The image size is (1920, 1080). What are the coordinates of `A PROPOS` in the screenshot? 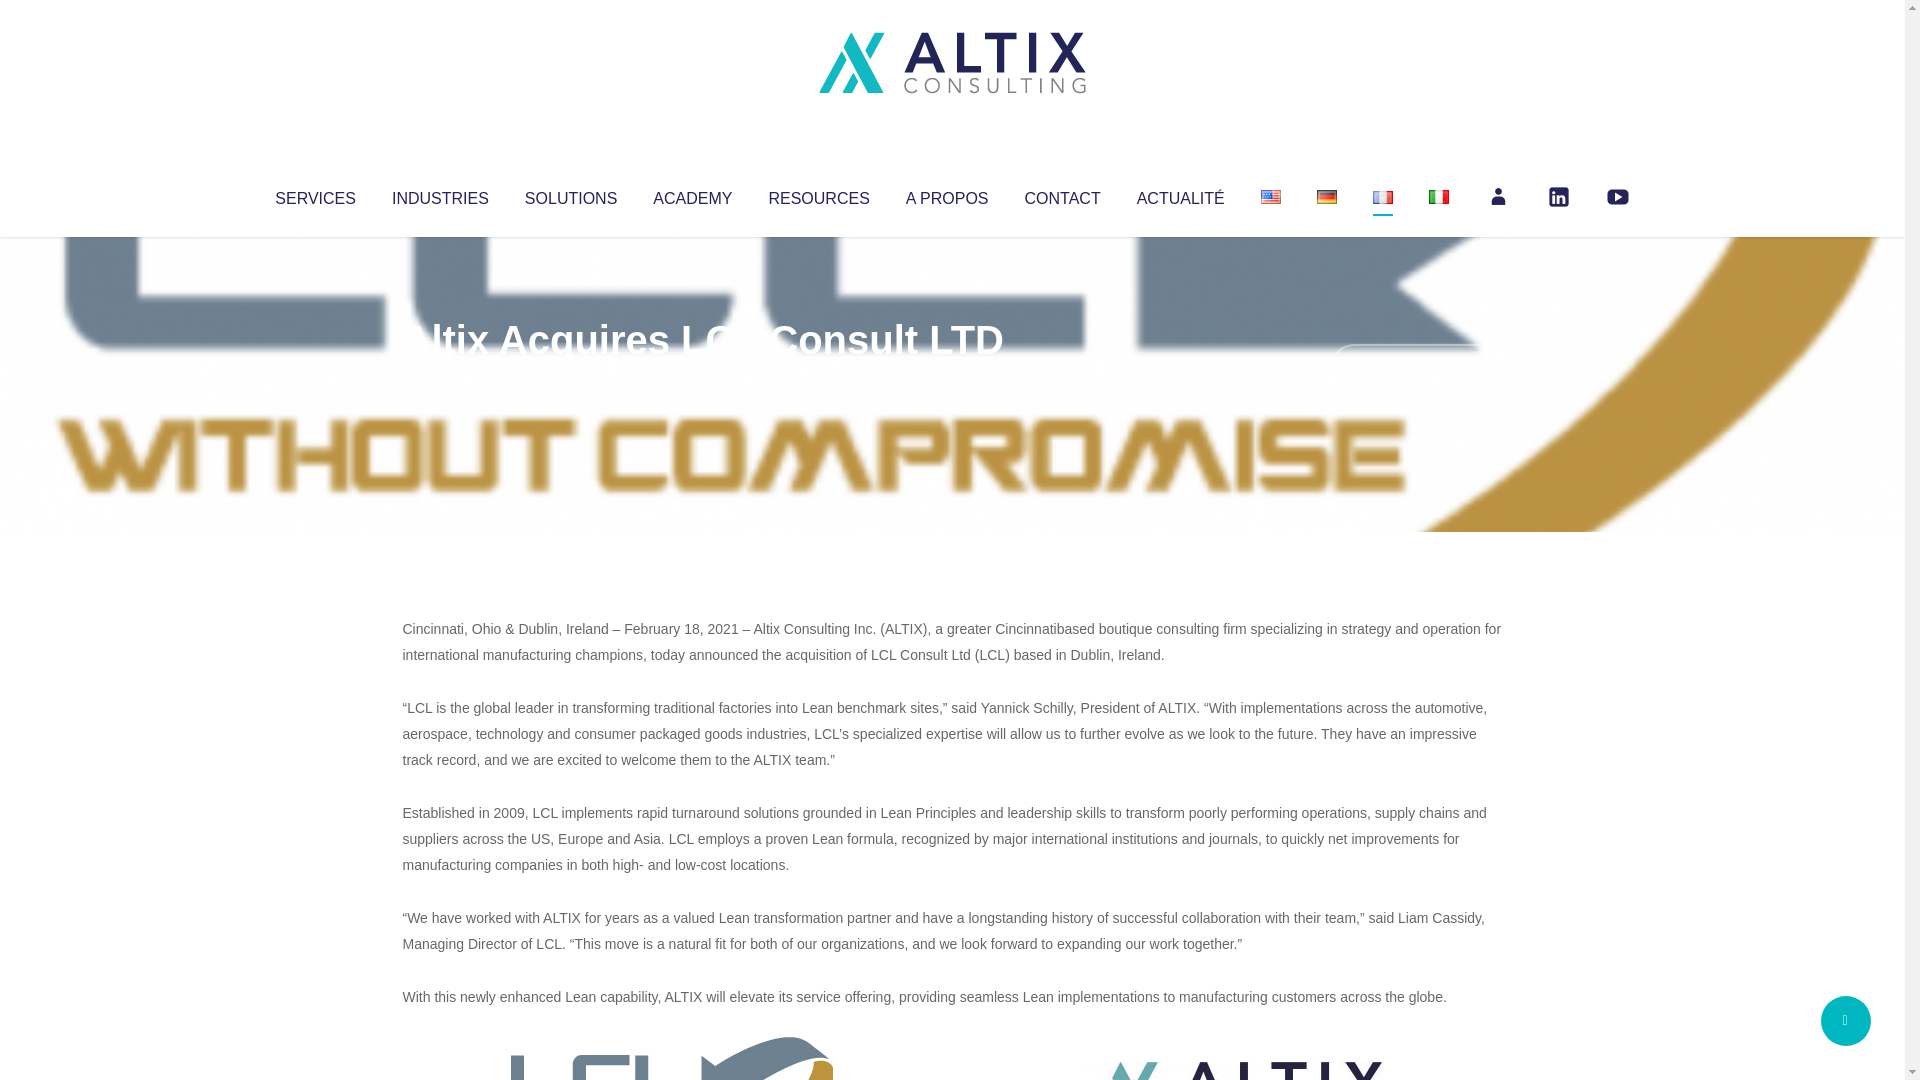 It's located at (947, 194).